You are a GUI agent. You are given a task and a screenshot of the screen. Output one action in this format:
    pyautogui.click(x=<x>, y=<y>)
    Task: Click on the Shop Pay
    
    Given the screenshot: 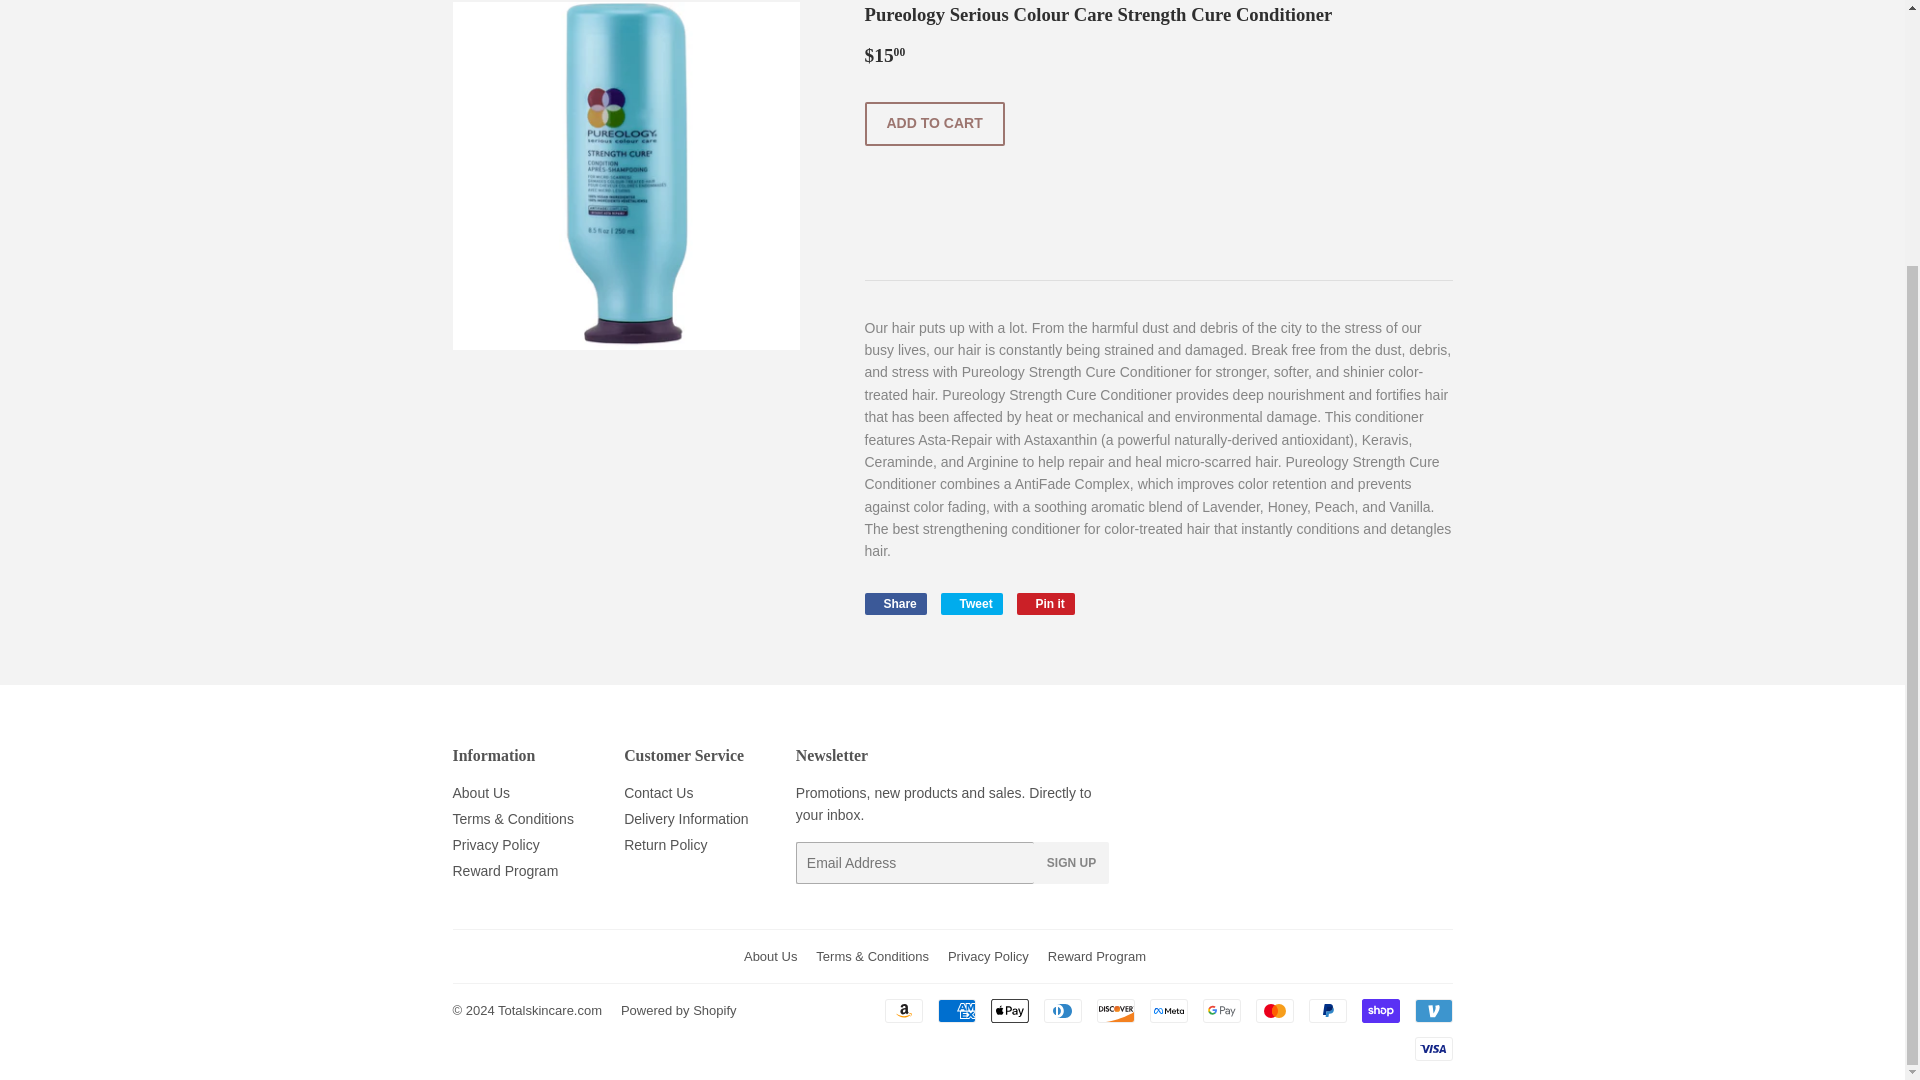 What is the action you would take?
    pyautogui.click(x=1380, y=1010)
    